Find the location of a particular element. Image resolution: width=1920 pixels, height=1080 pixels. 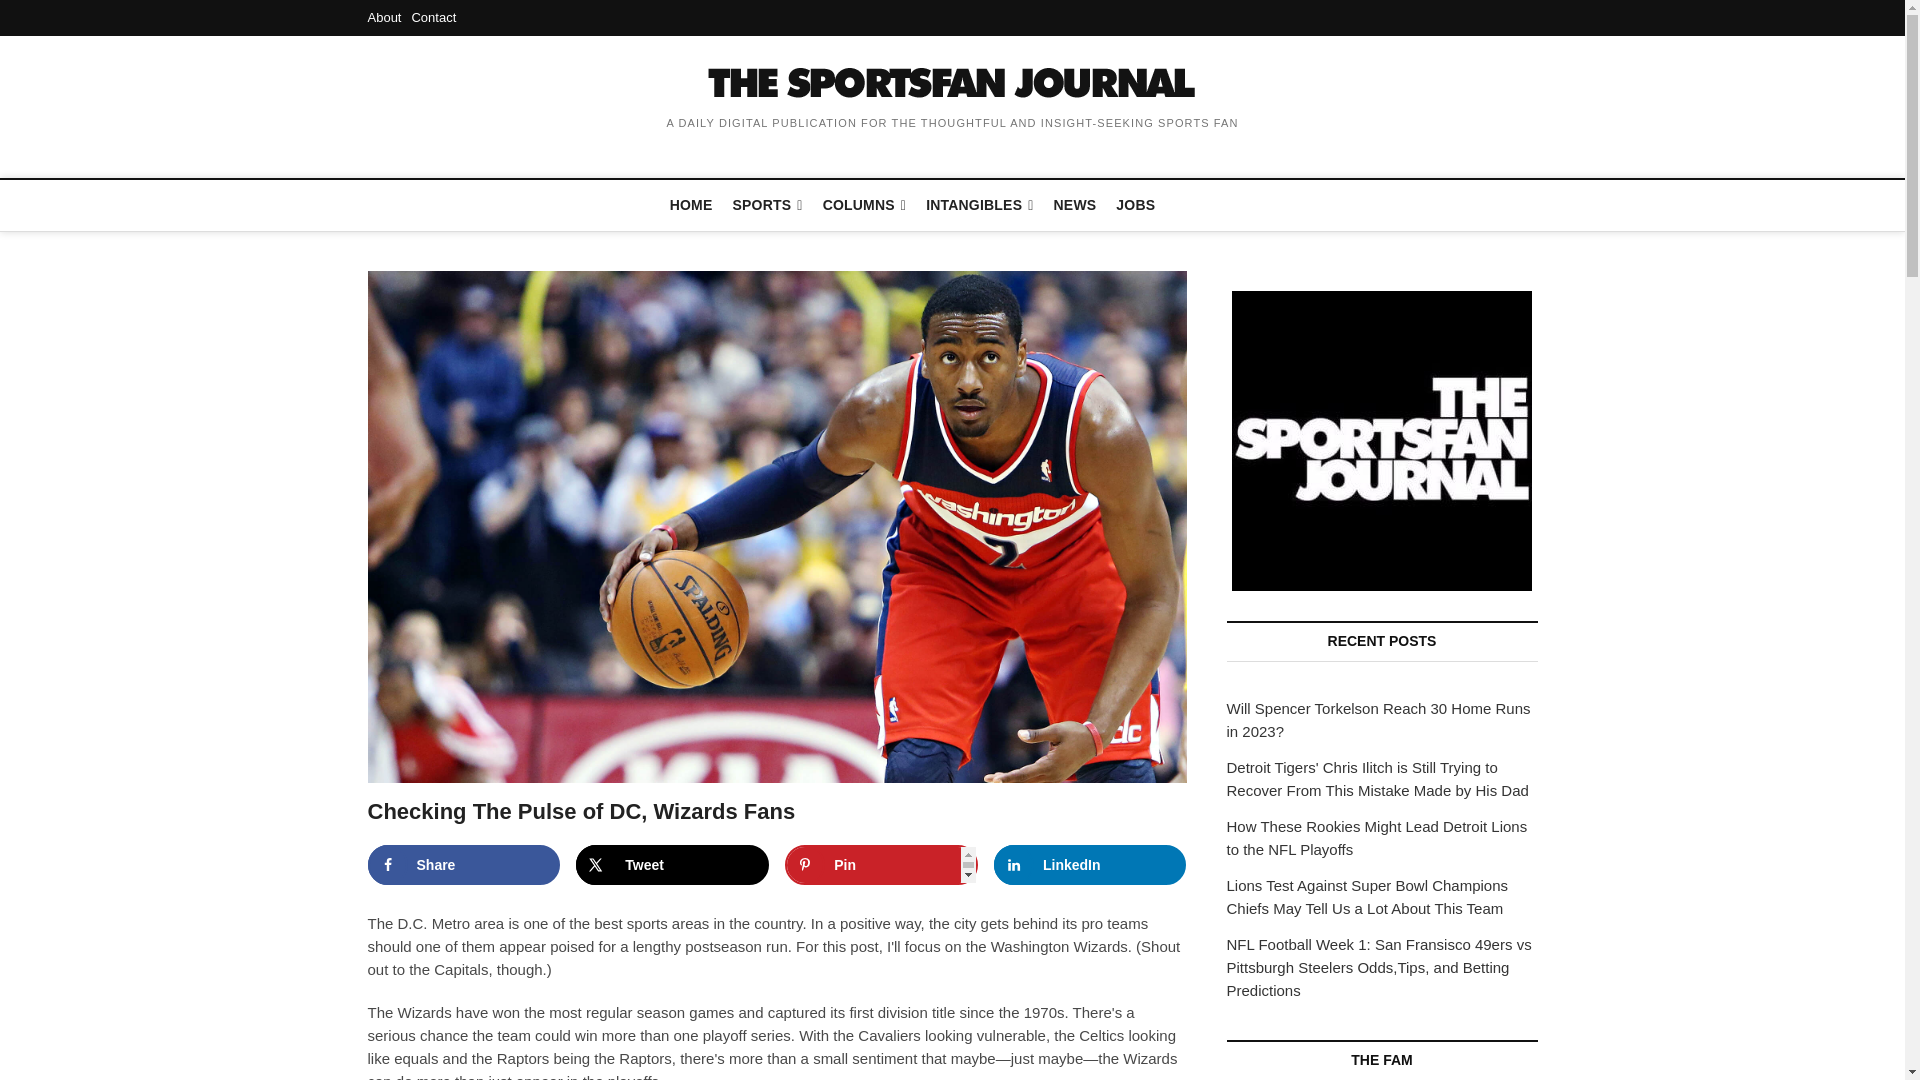

SPORTS is located at coordinates (768, 206).